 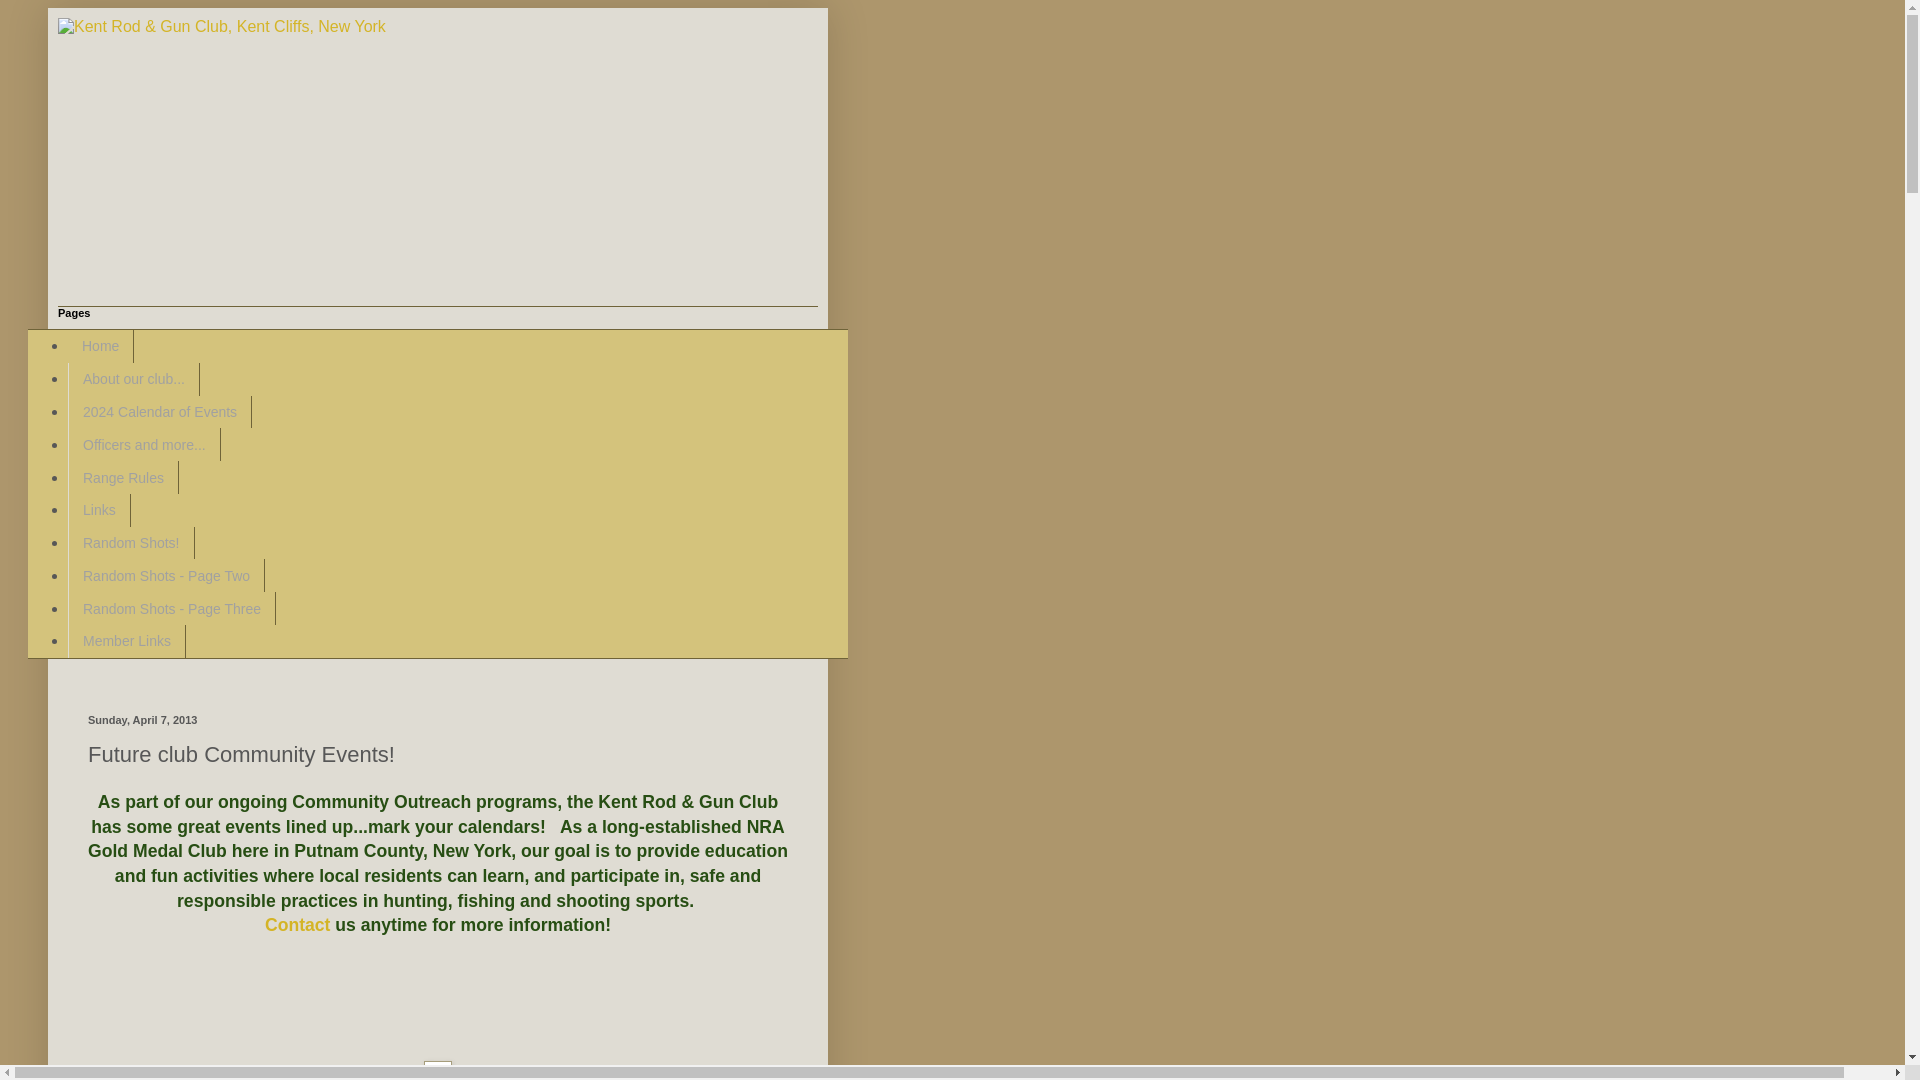 I want to click on Officers and more..., so click(x=144, y=444).